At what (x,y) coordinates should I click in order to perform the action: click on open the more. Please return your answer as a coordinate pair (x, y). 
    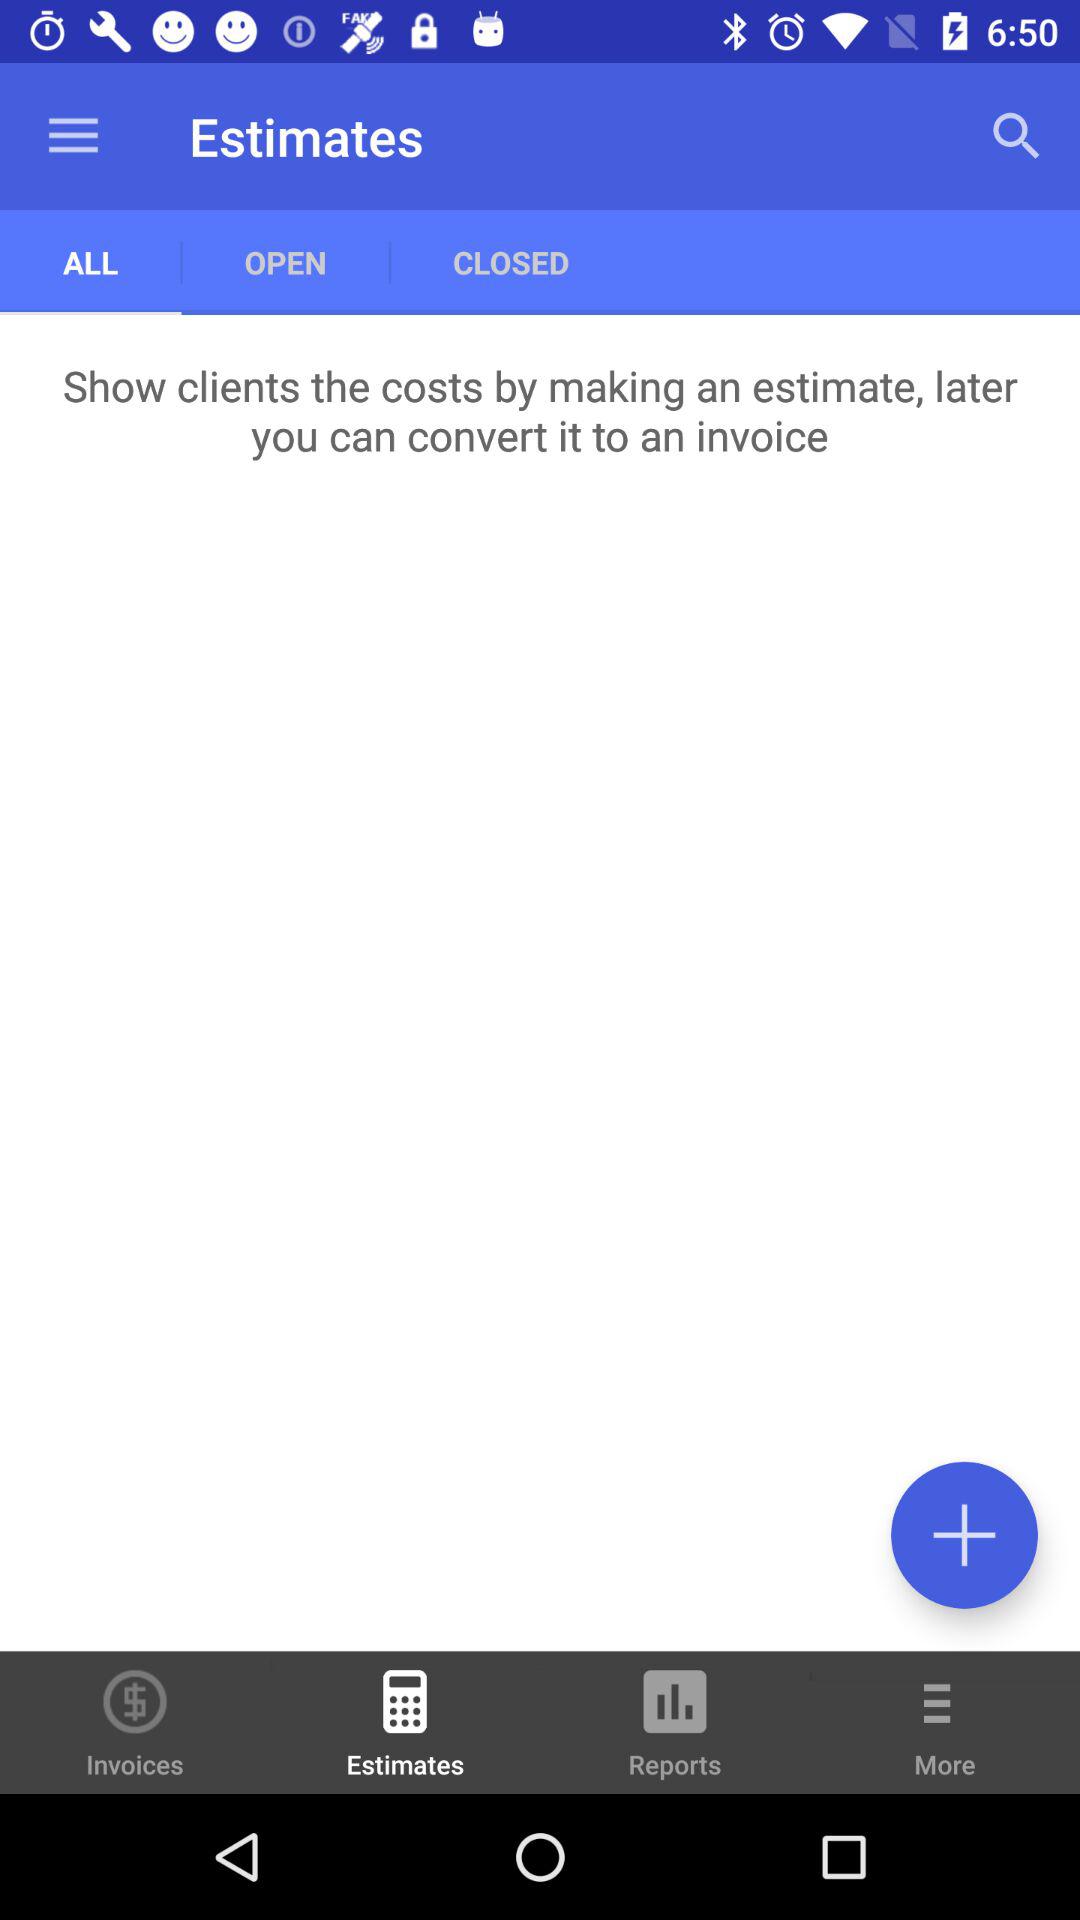
    Looking at the image, I should click on (945, 1736).